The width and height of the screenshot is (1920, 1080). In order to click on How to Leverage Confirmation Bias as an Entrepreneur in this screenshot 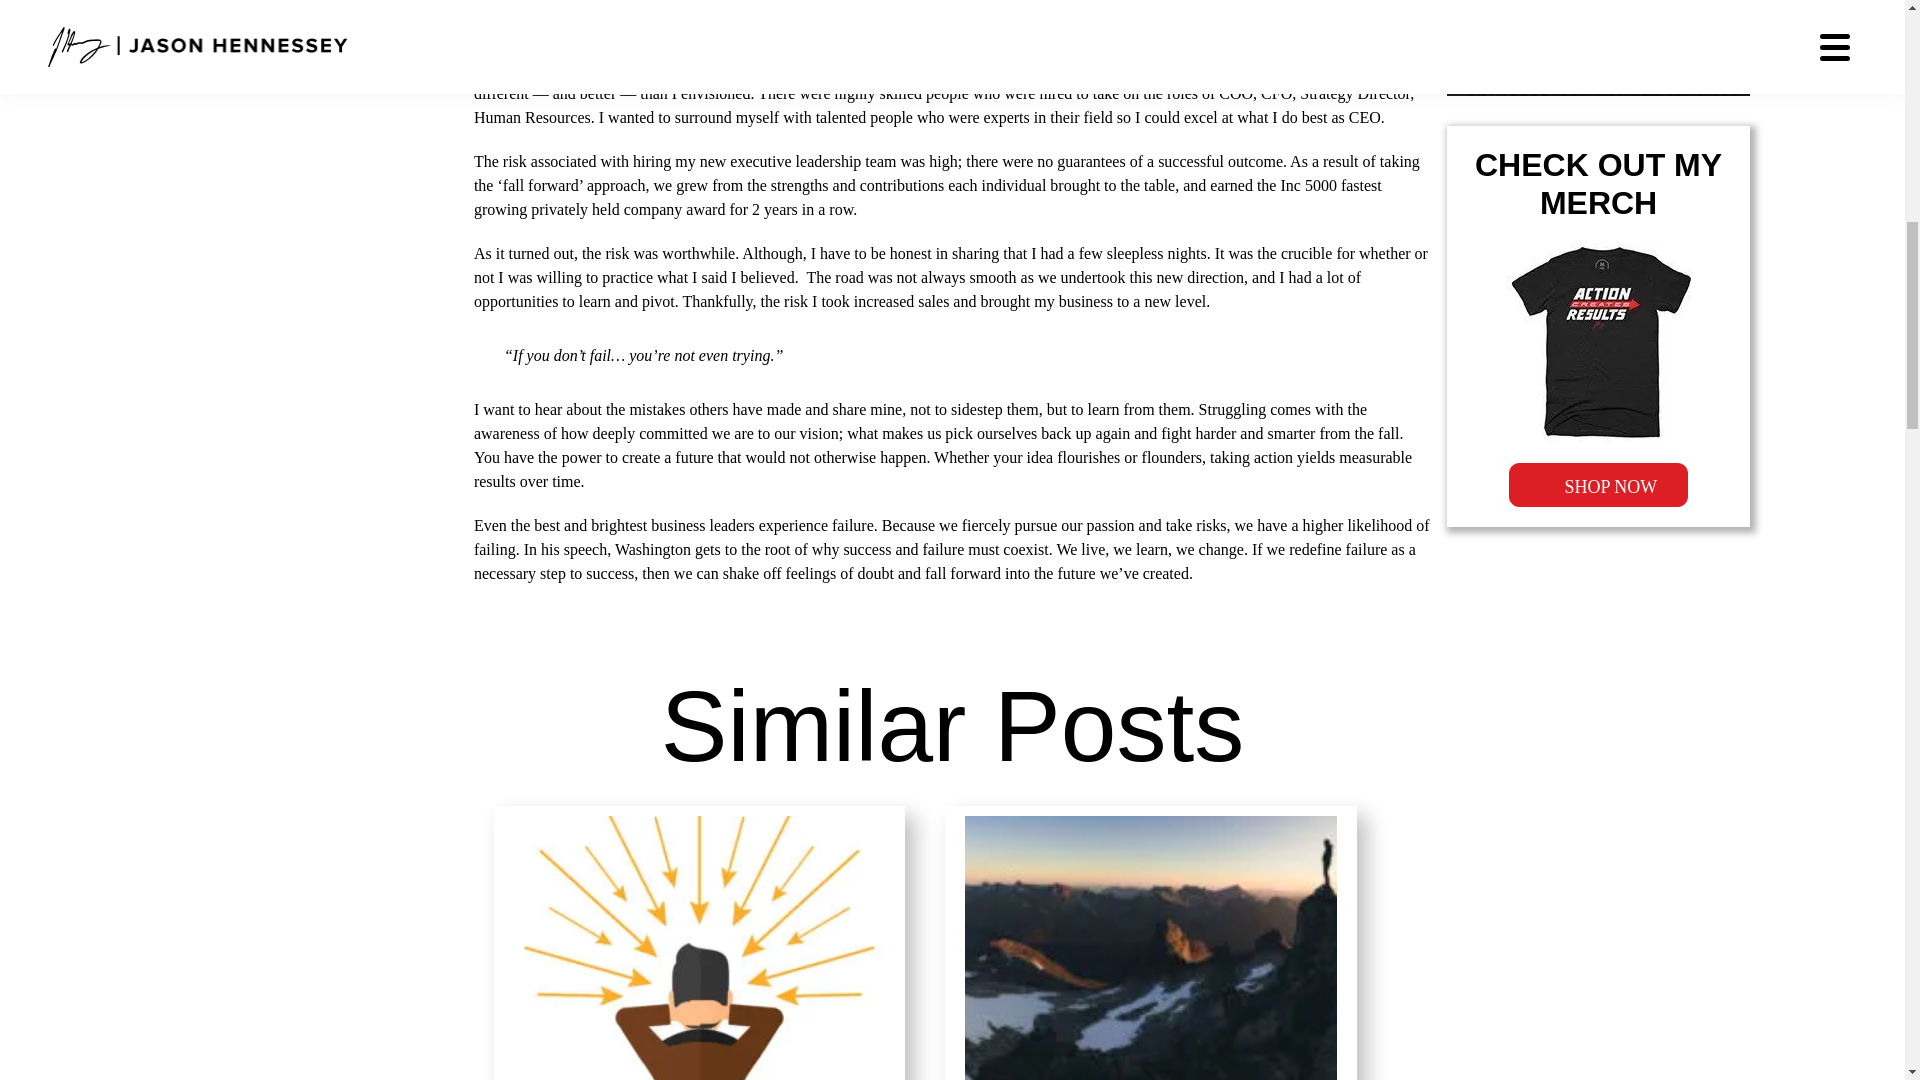, I will do `click(1150, 942)`.